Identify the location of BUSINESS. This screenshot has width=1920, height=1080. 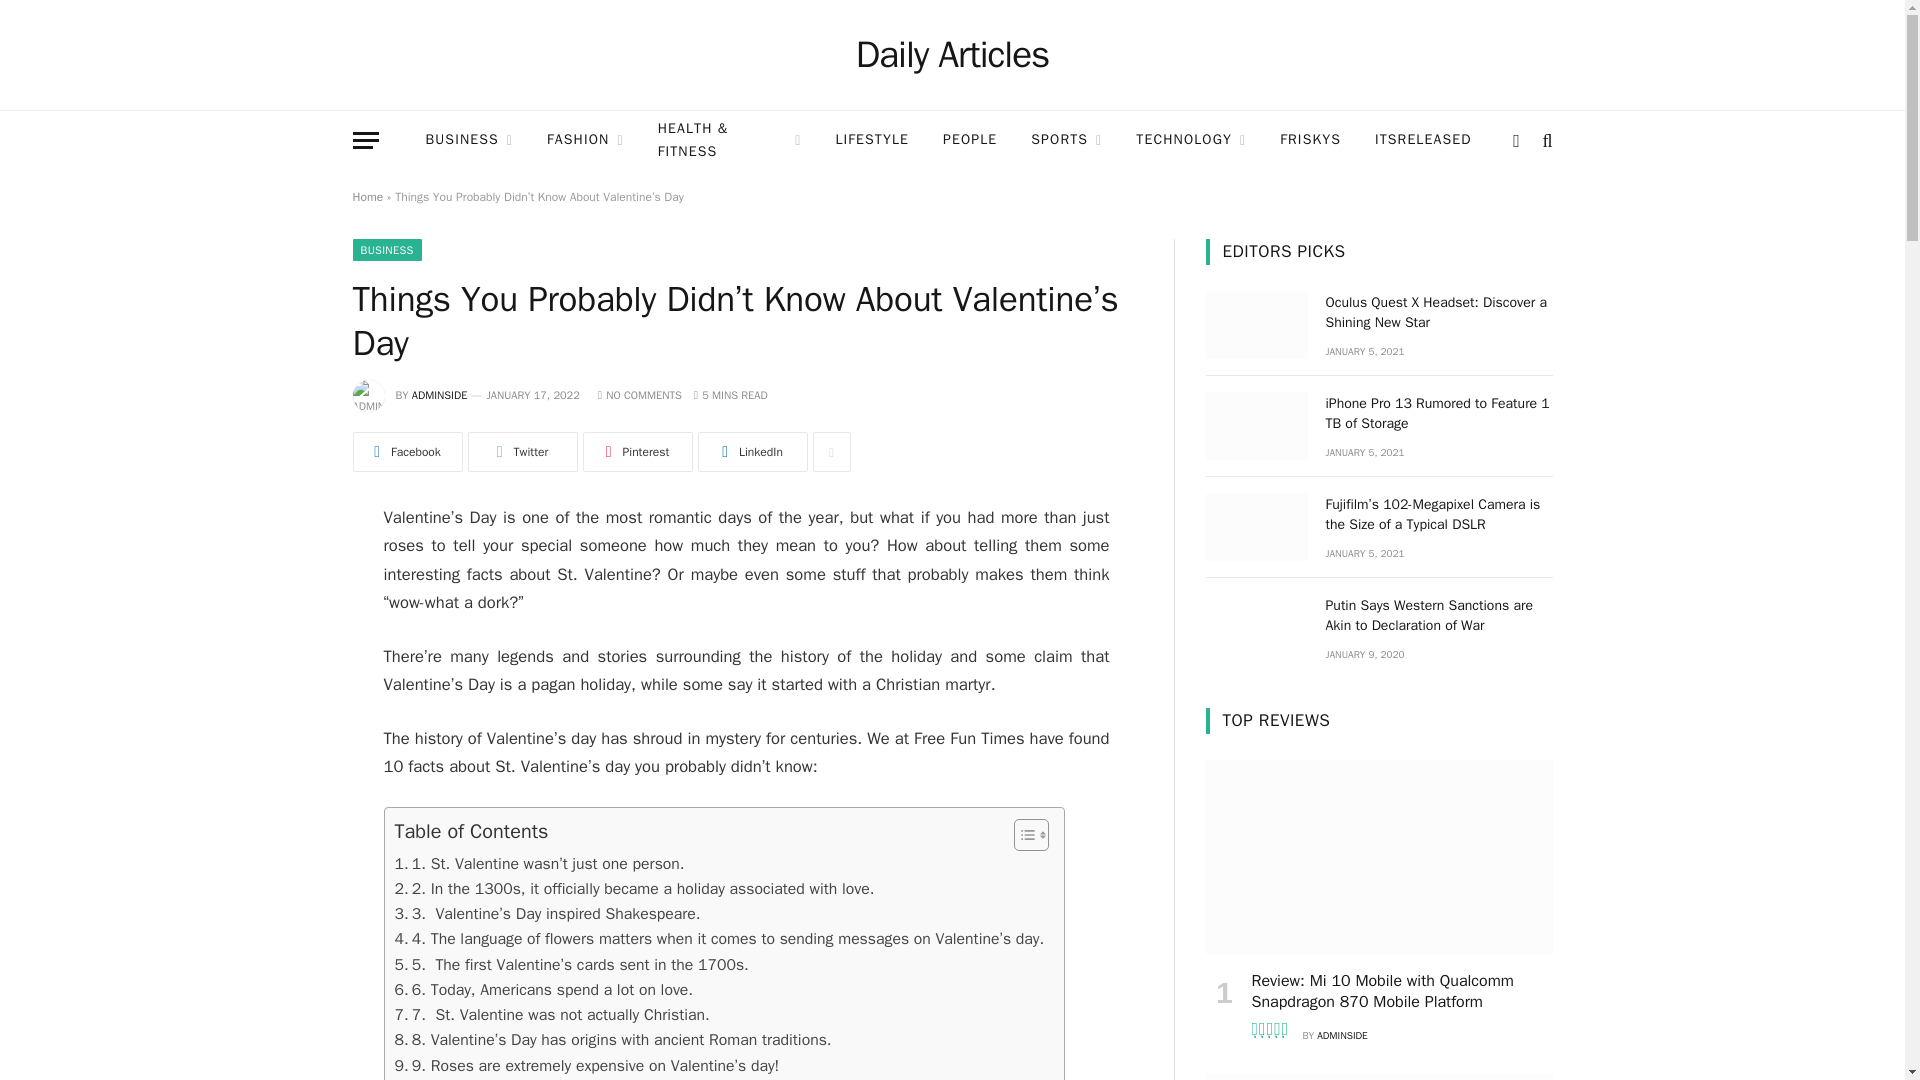
(468, 140).